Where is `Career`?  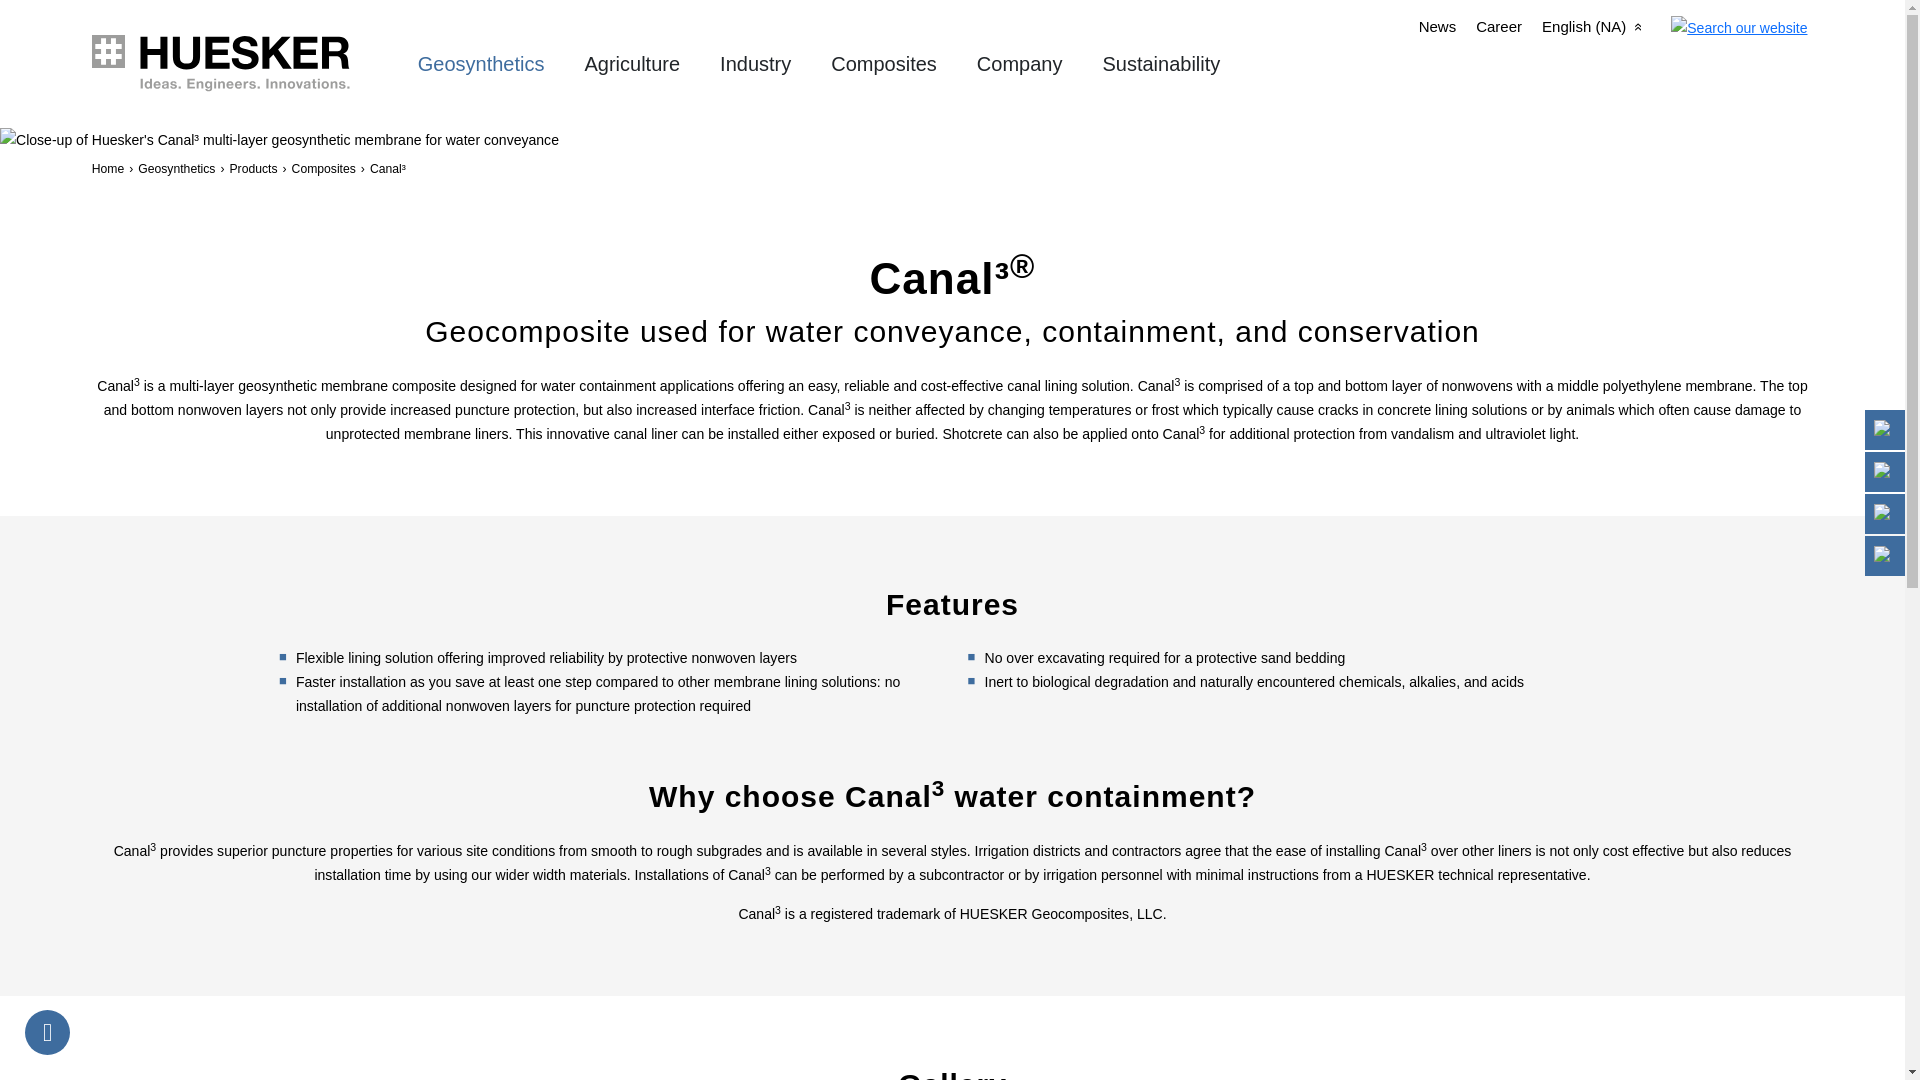 Career is located at coordinates (1499, 26).